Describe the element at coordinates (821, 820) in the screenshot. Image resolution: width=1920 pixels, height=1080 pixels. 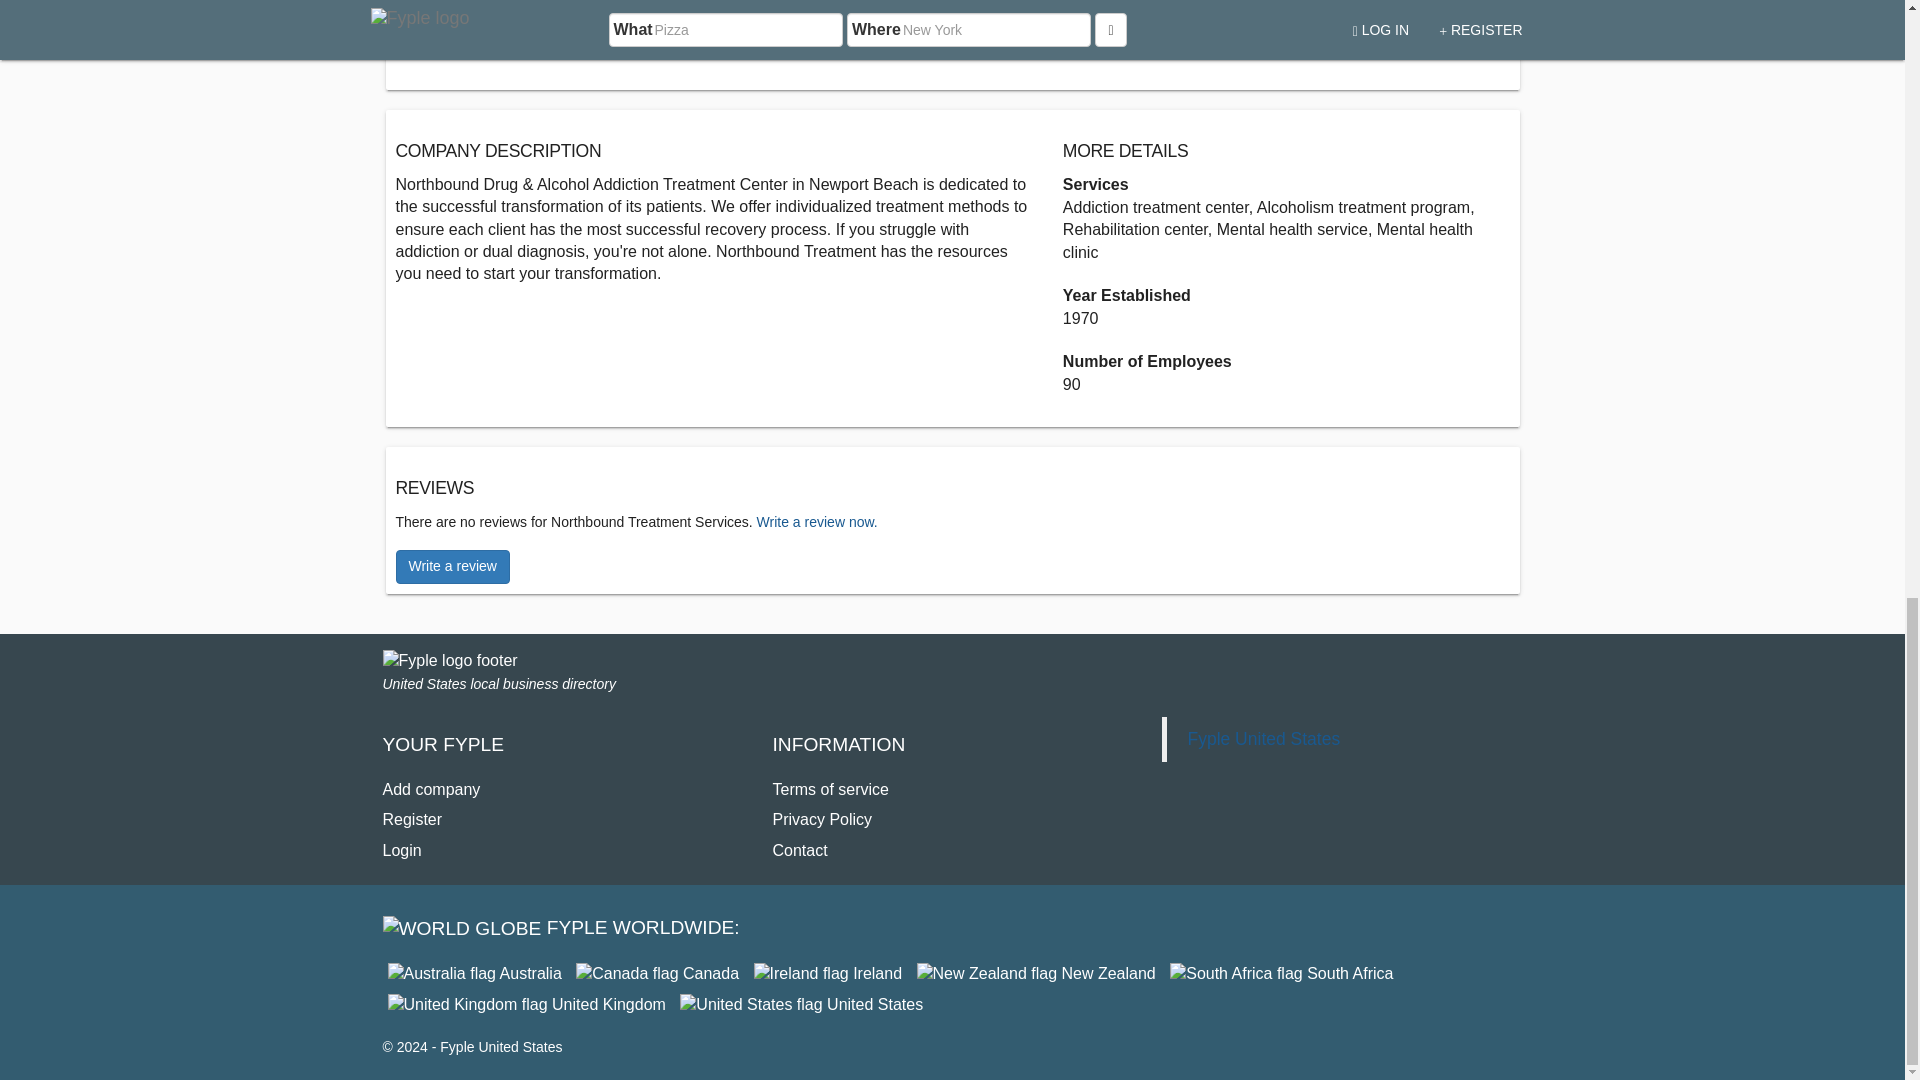
I see `Privacy Policy` at that location.